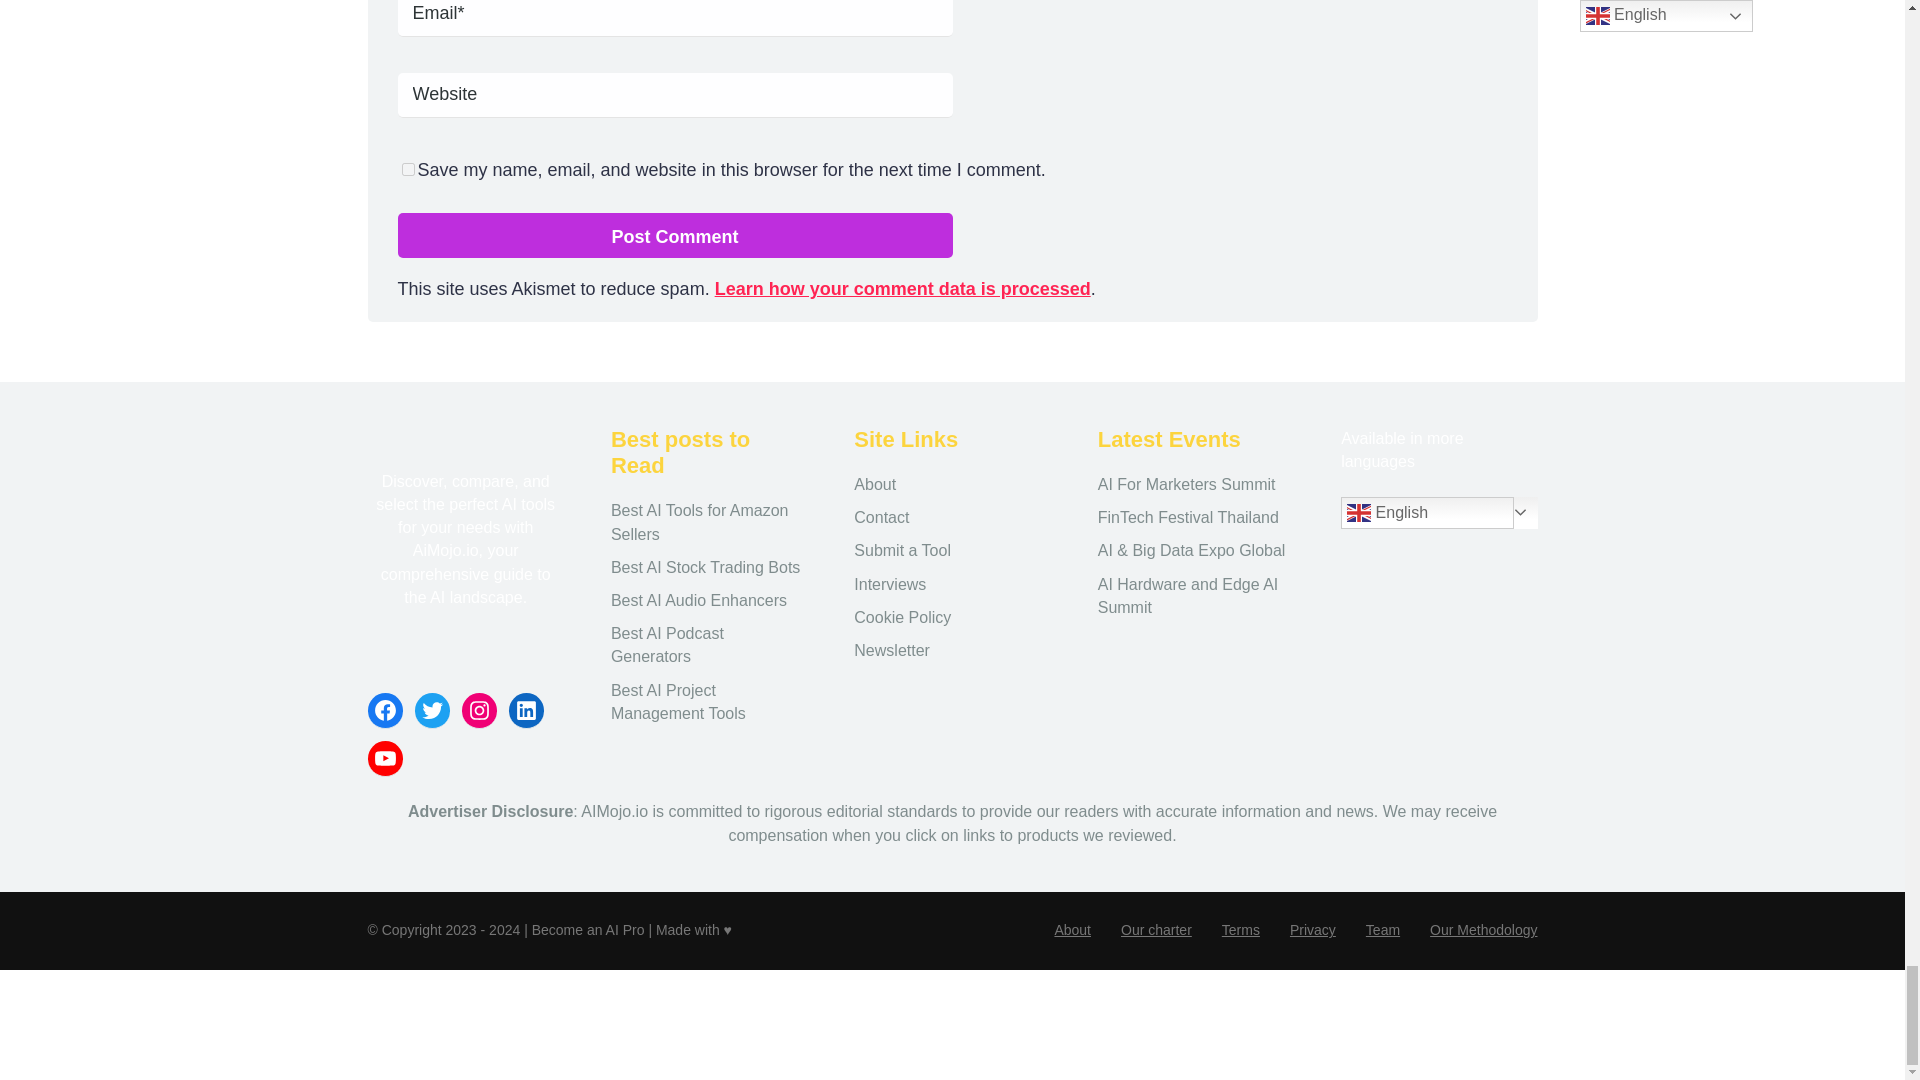 This screenshot has height=1080, width=1920. I want to click on Learn how your comment data is processed, so click(902, 288).